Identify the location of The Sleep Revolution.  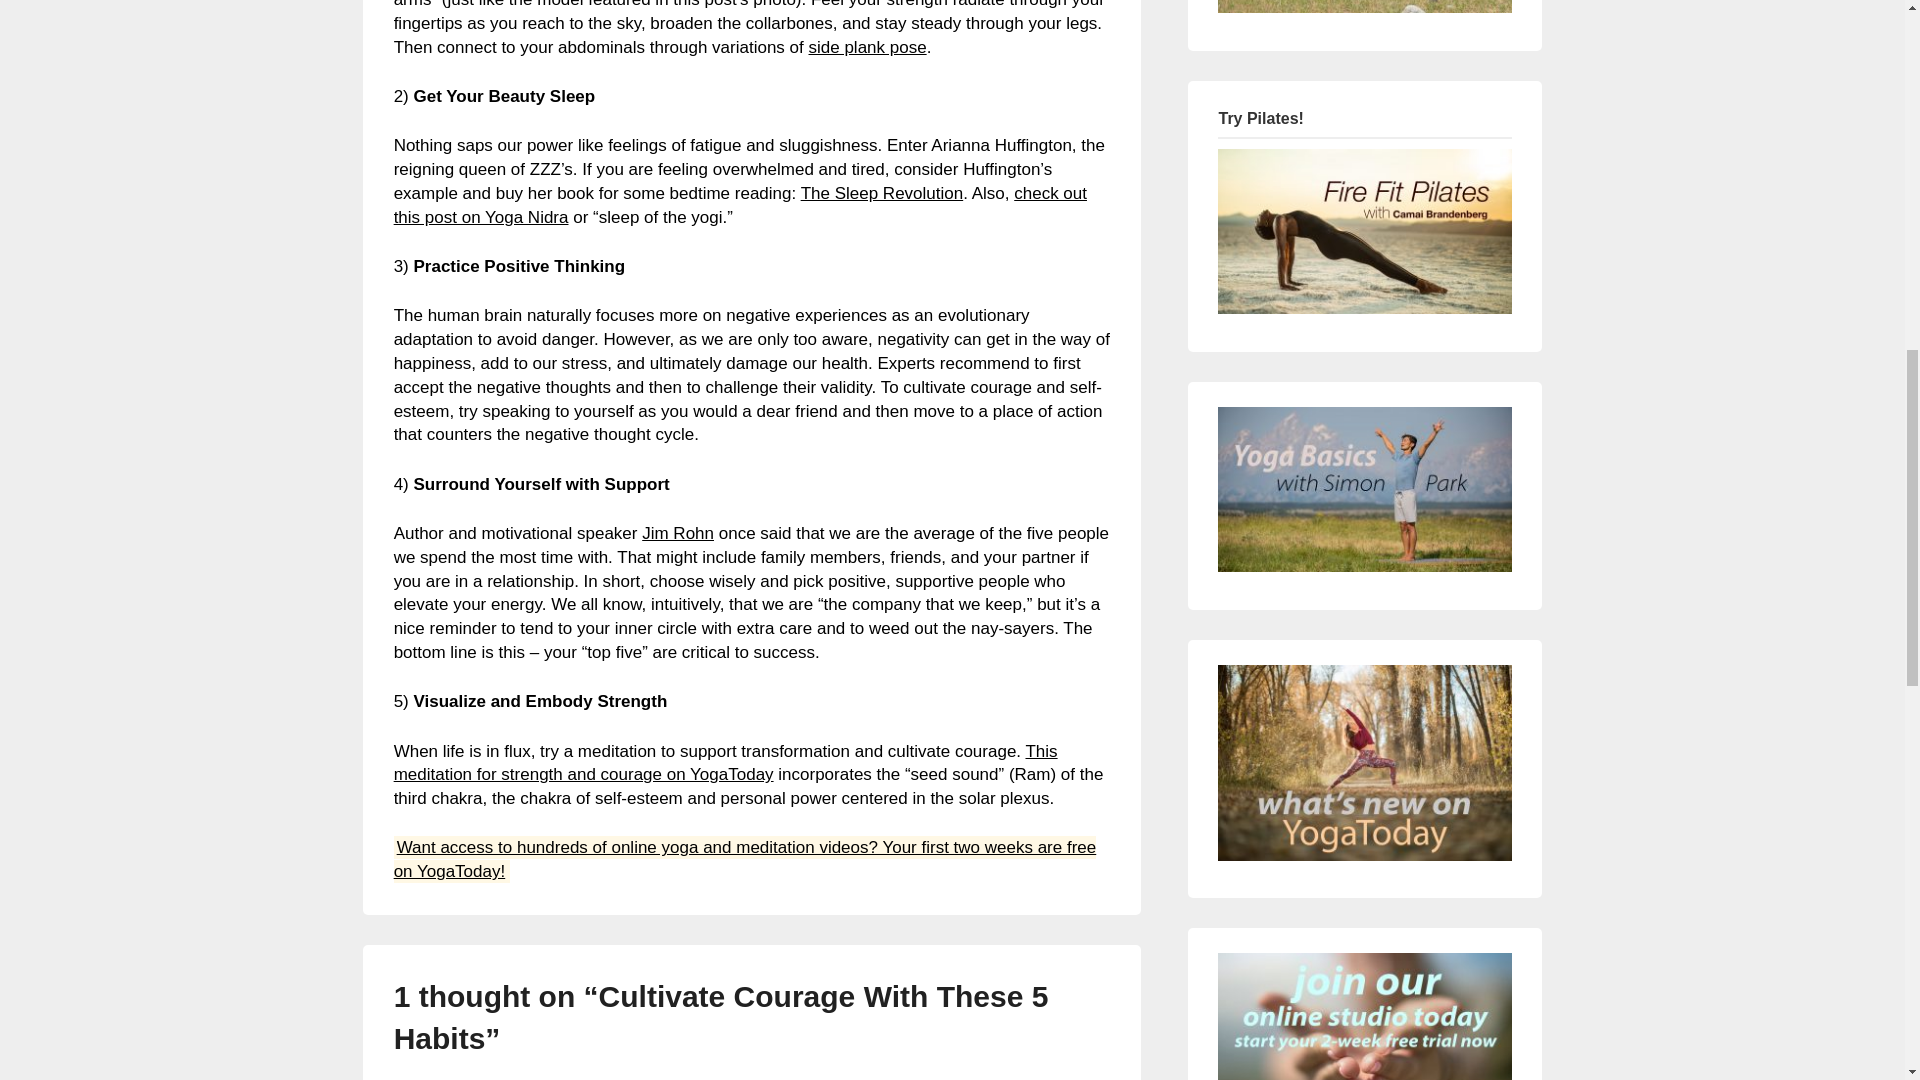
(882, 193).